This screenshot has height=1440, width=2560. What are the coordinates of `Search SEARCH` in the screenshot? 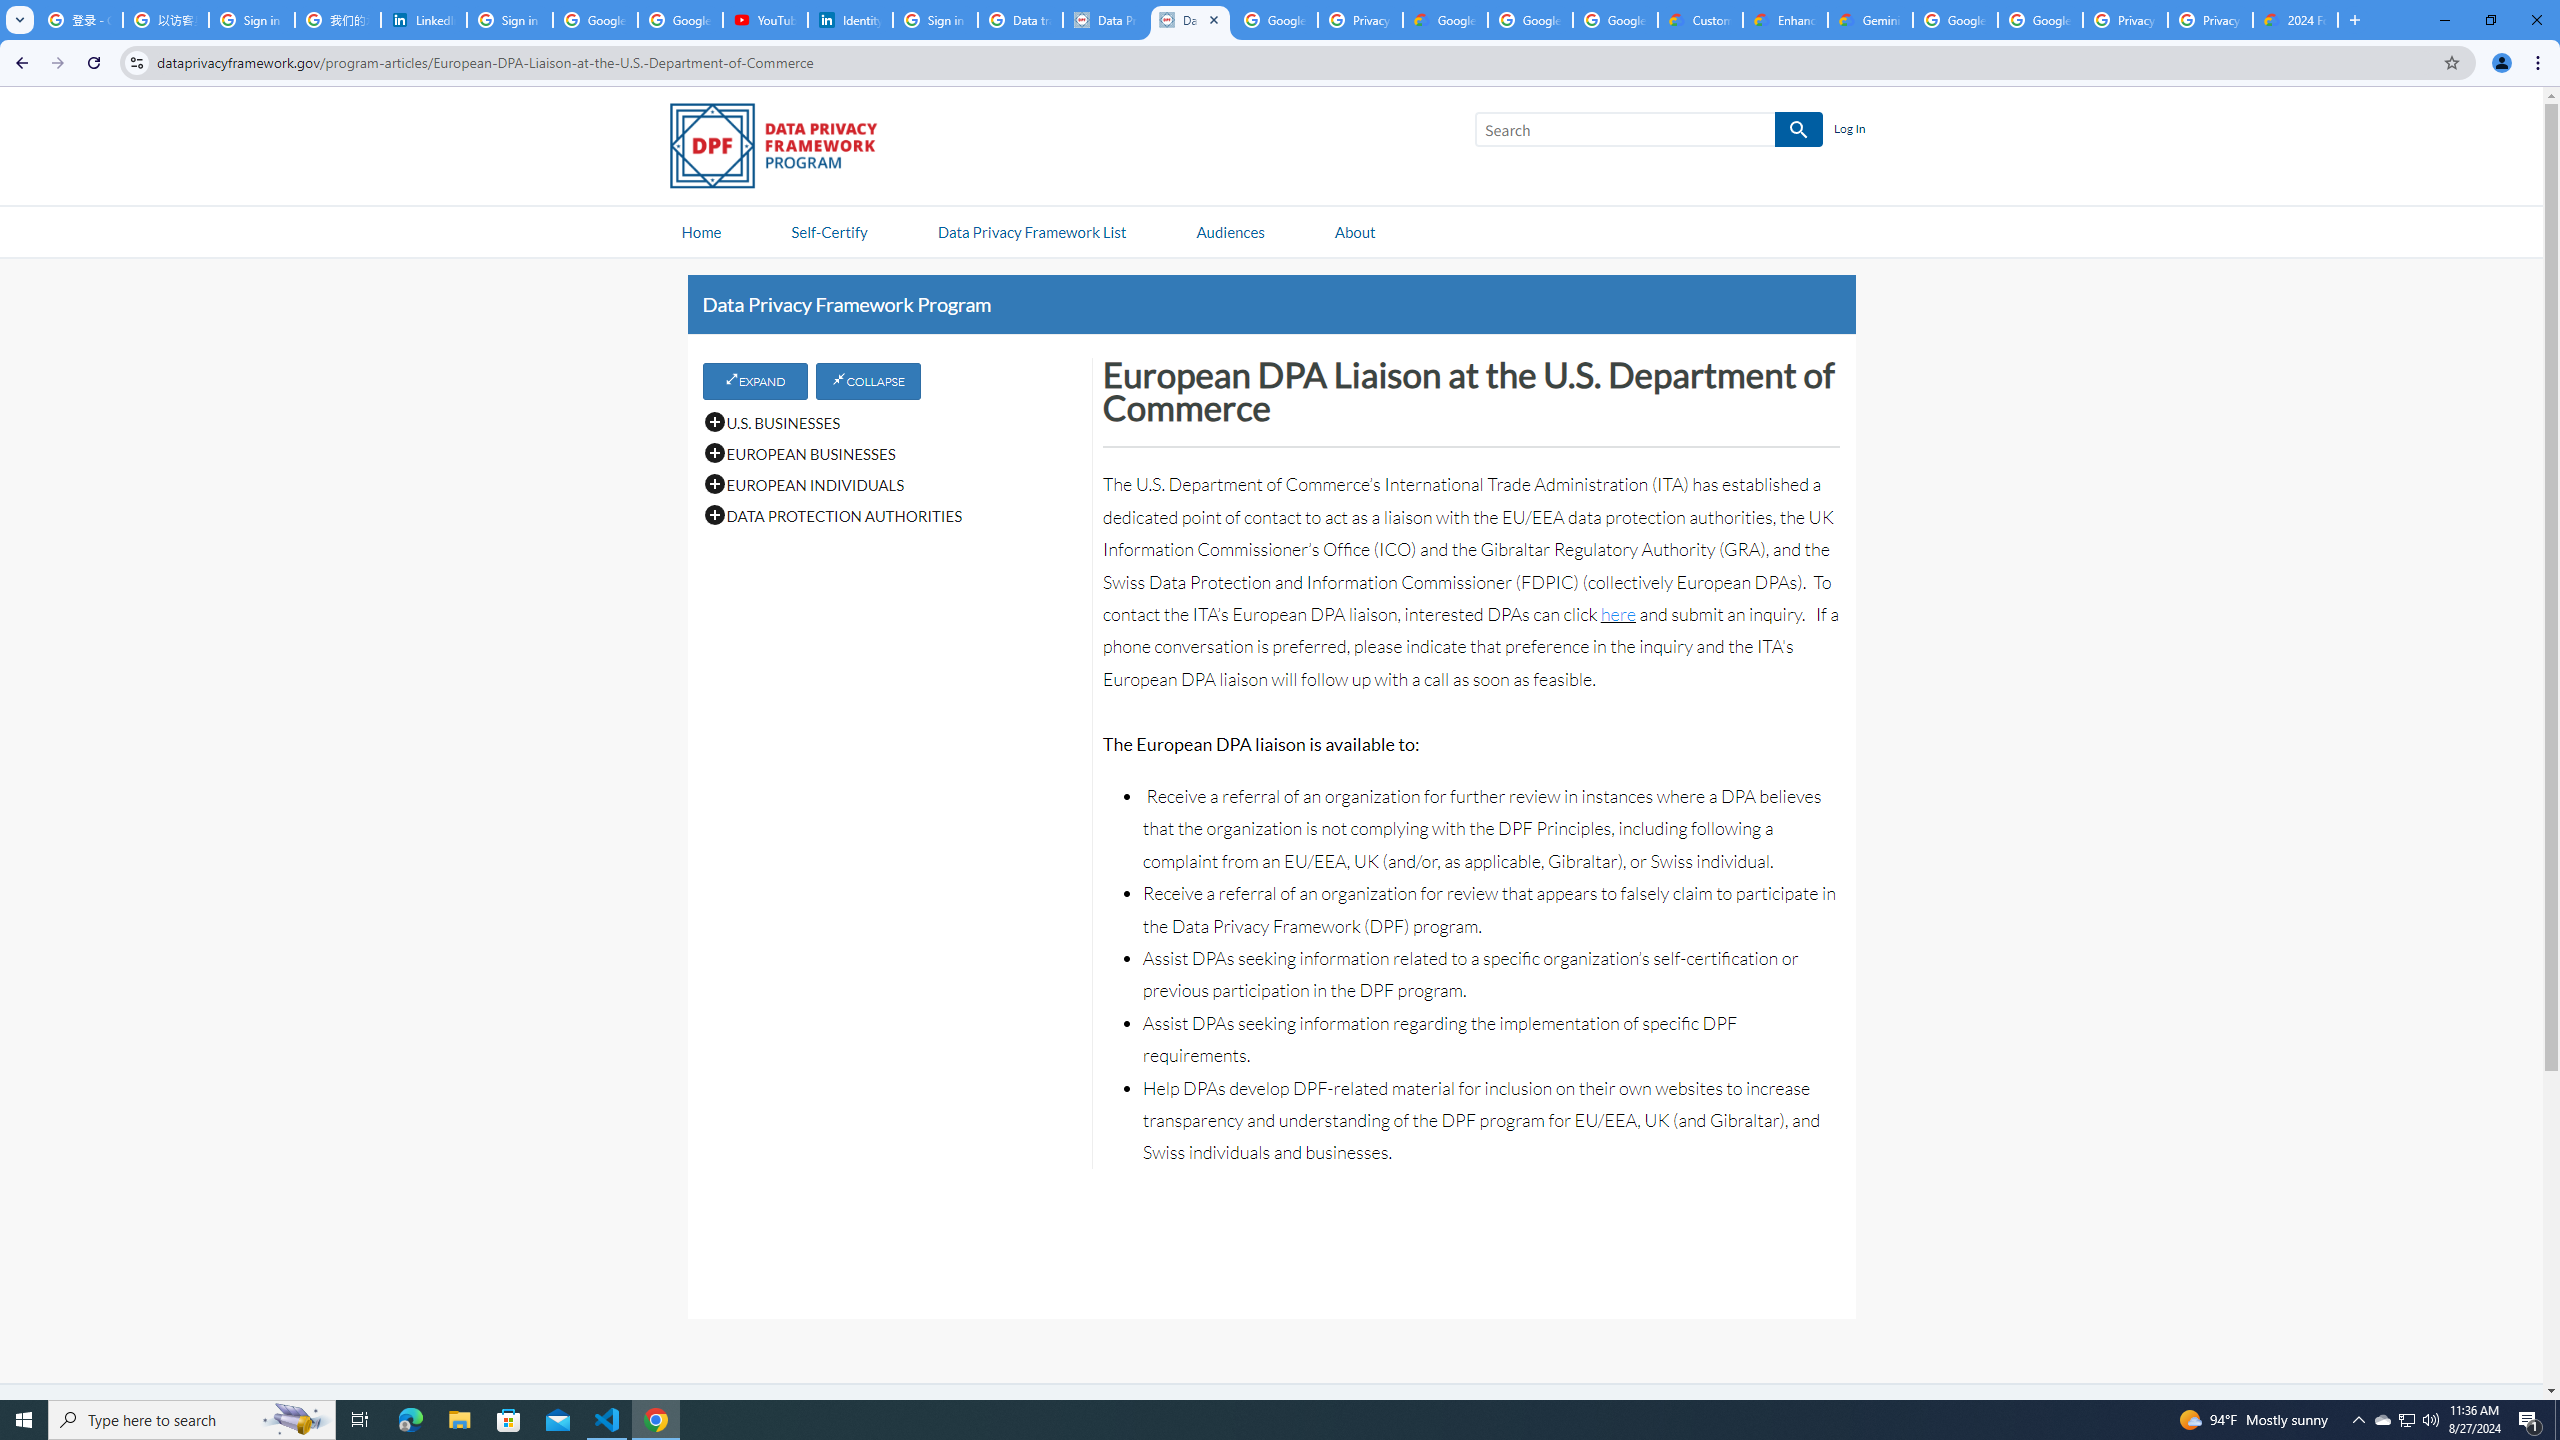 It's located at (1648, 134).